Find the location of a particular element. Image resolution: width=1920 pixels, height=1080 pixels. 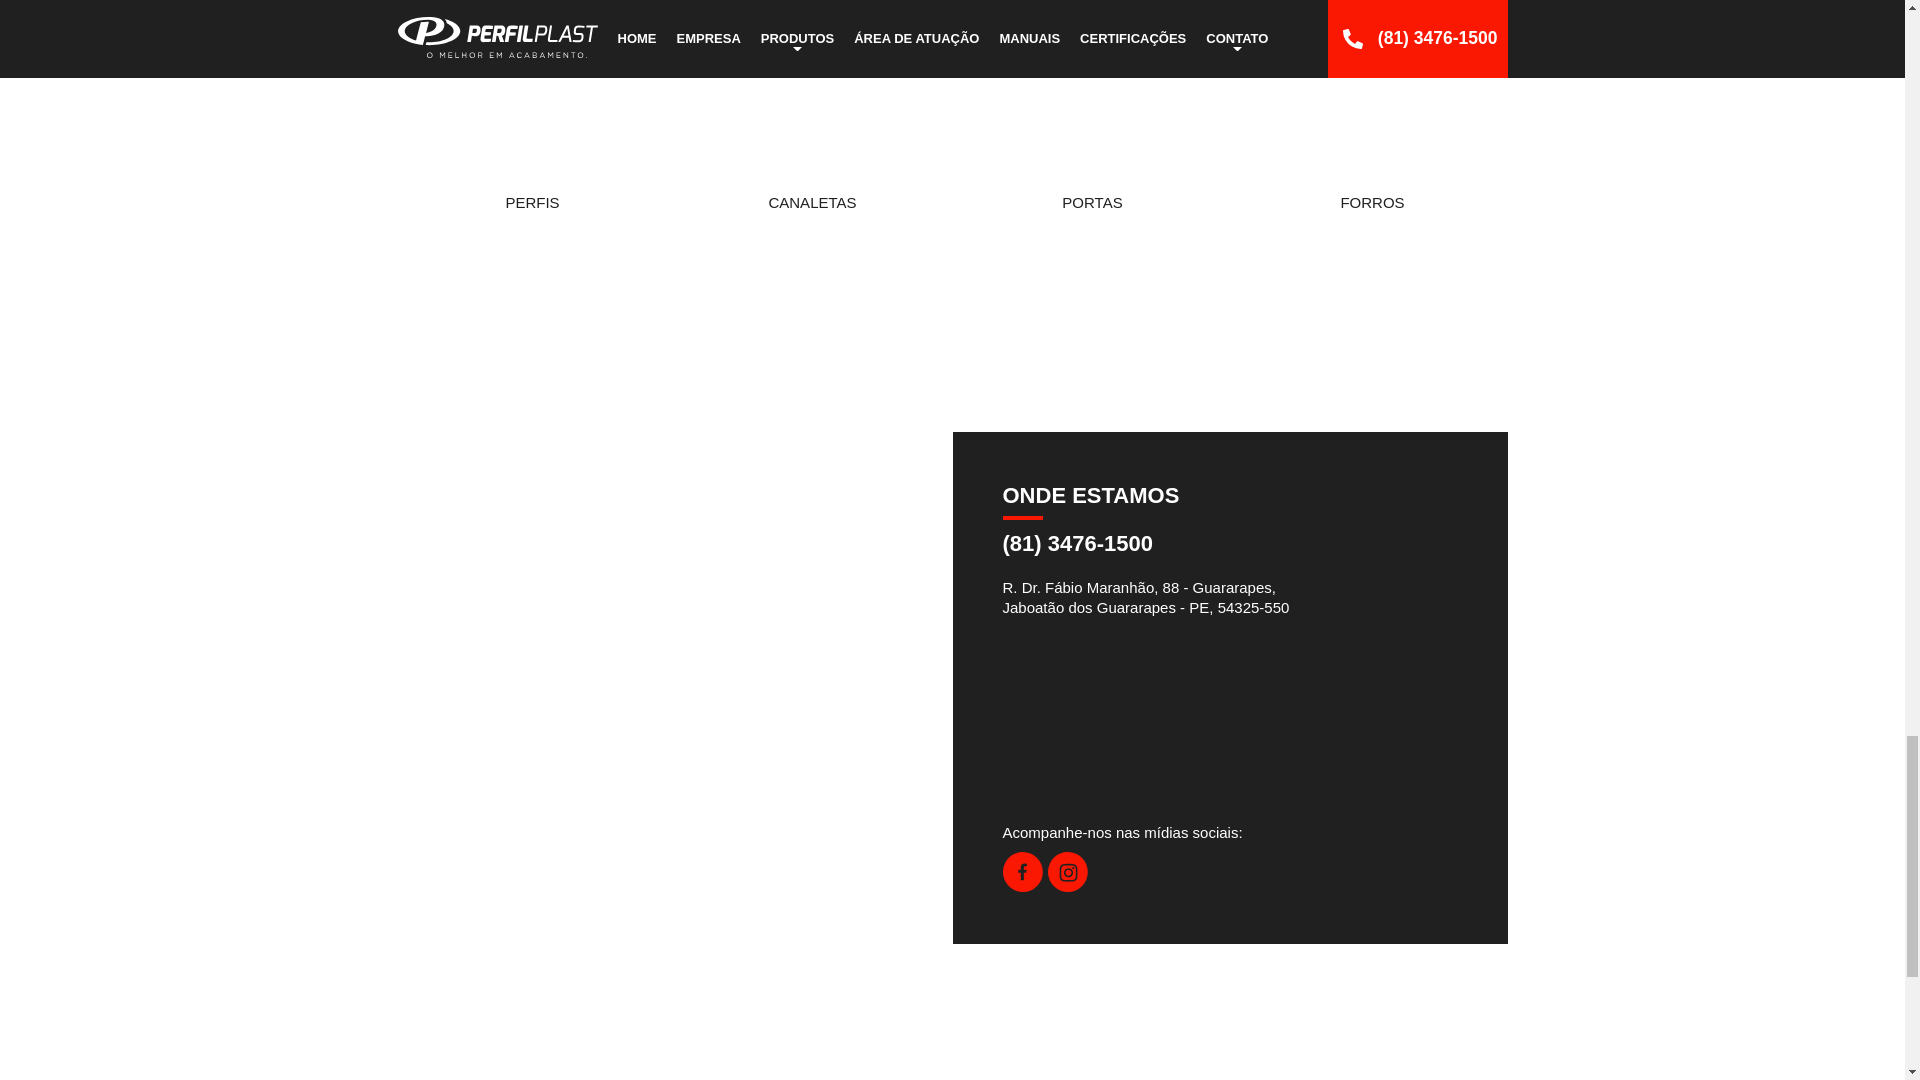

PORTAS is located at coordinates (1093, 116).